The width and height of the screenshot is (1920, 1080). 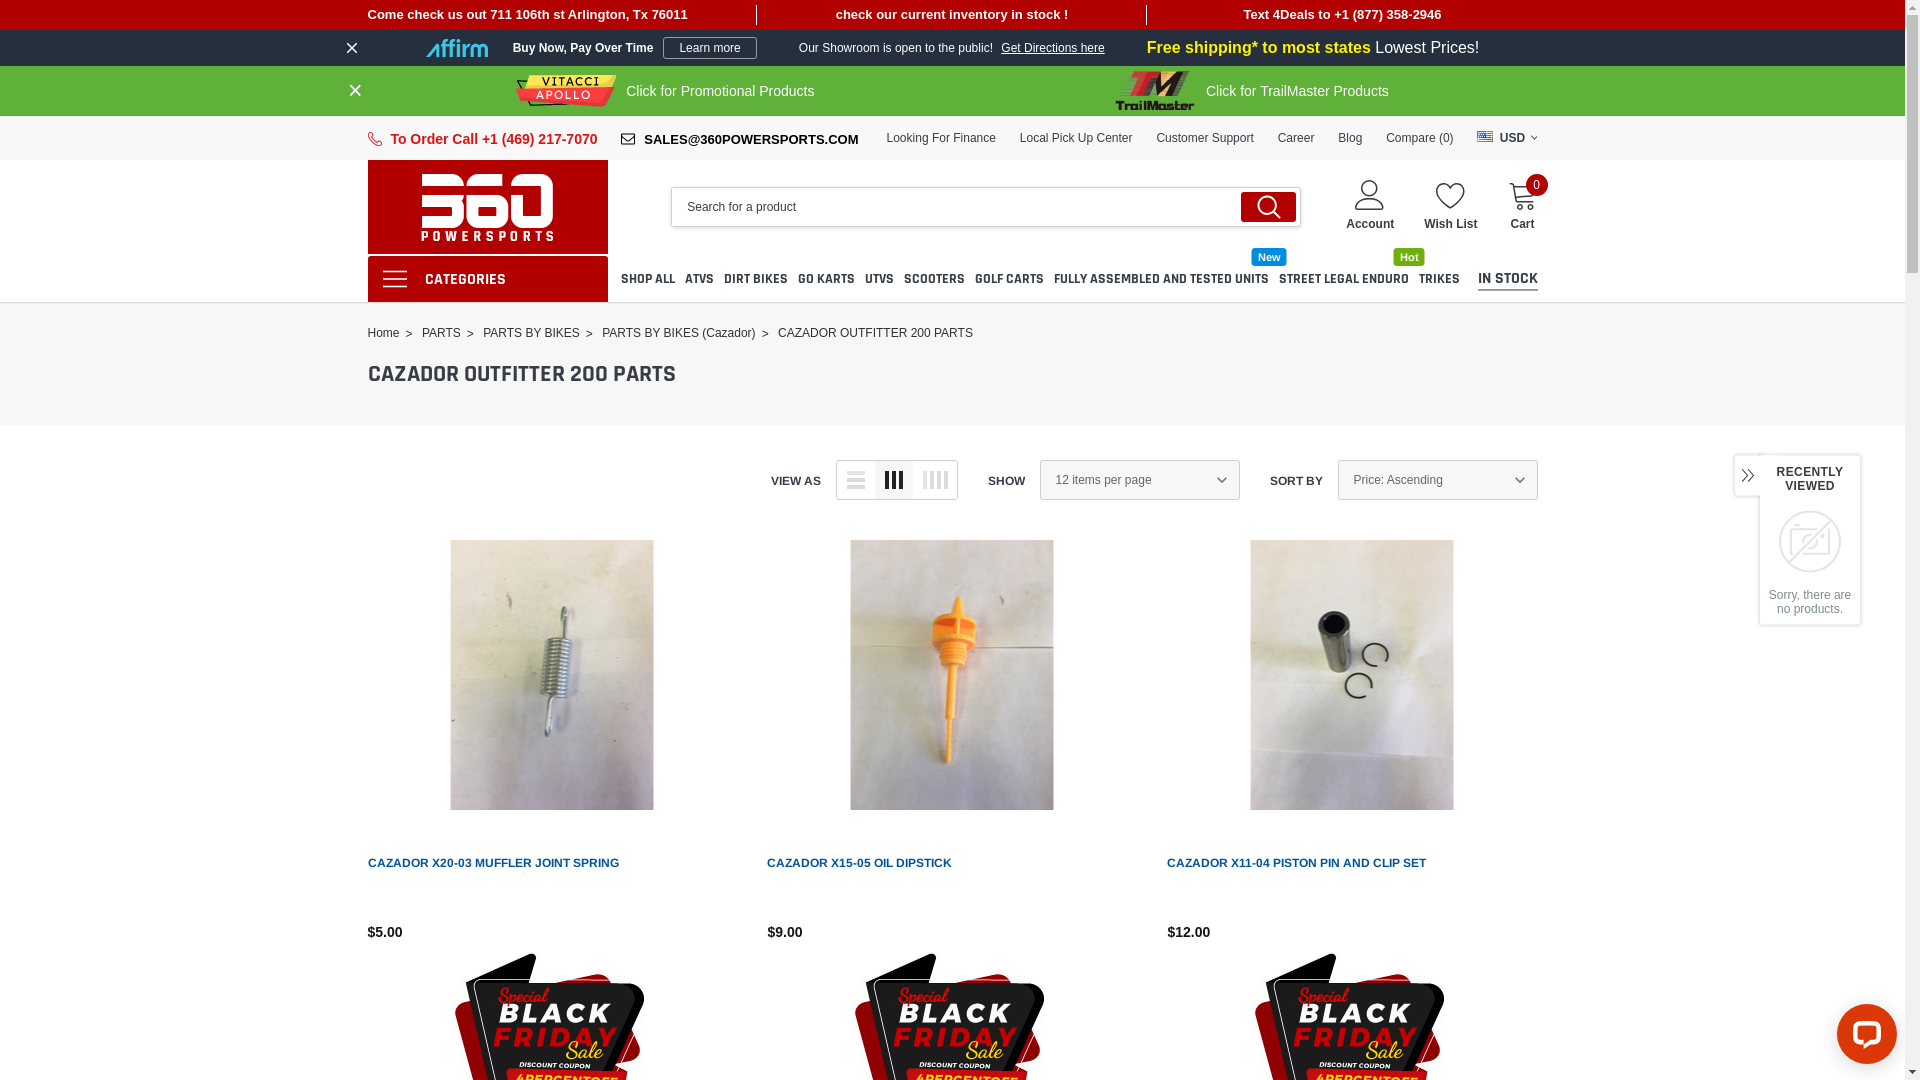 What do you see at coordinates (494, 139) in the screenshot?
I see `To Order Call +1 (469) 217-7070` at bounding box center [494, 139].